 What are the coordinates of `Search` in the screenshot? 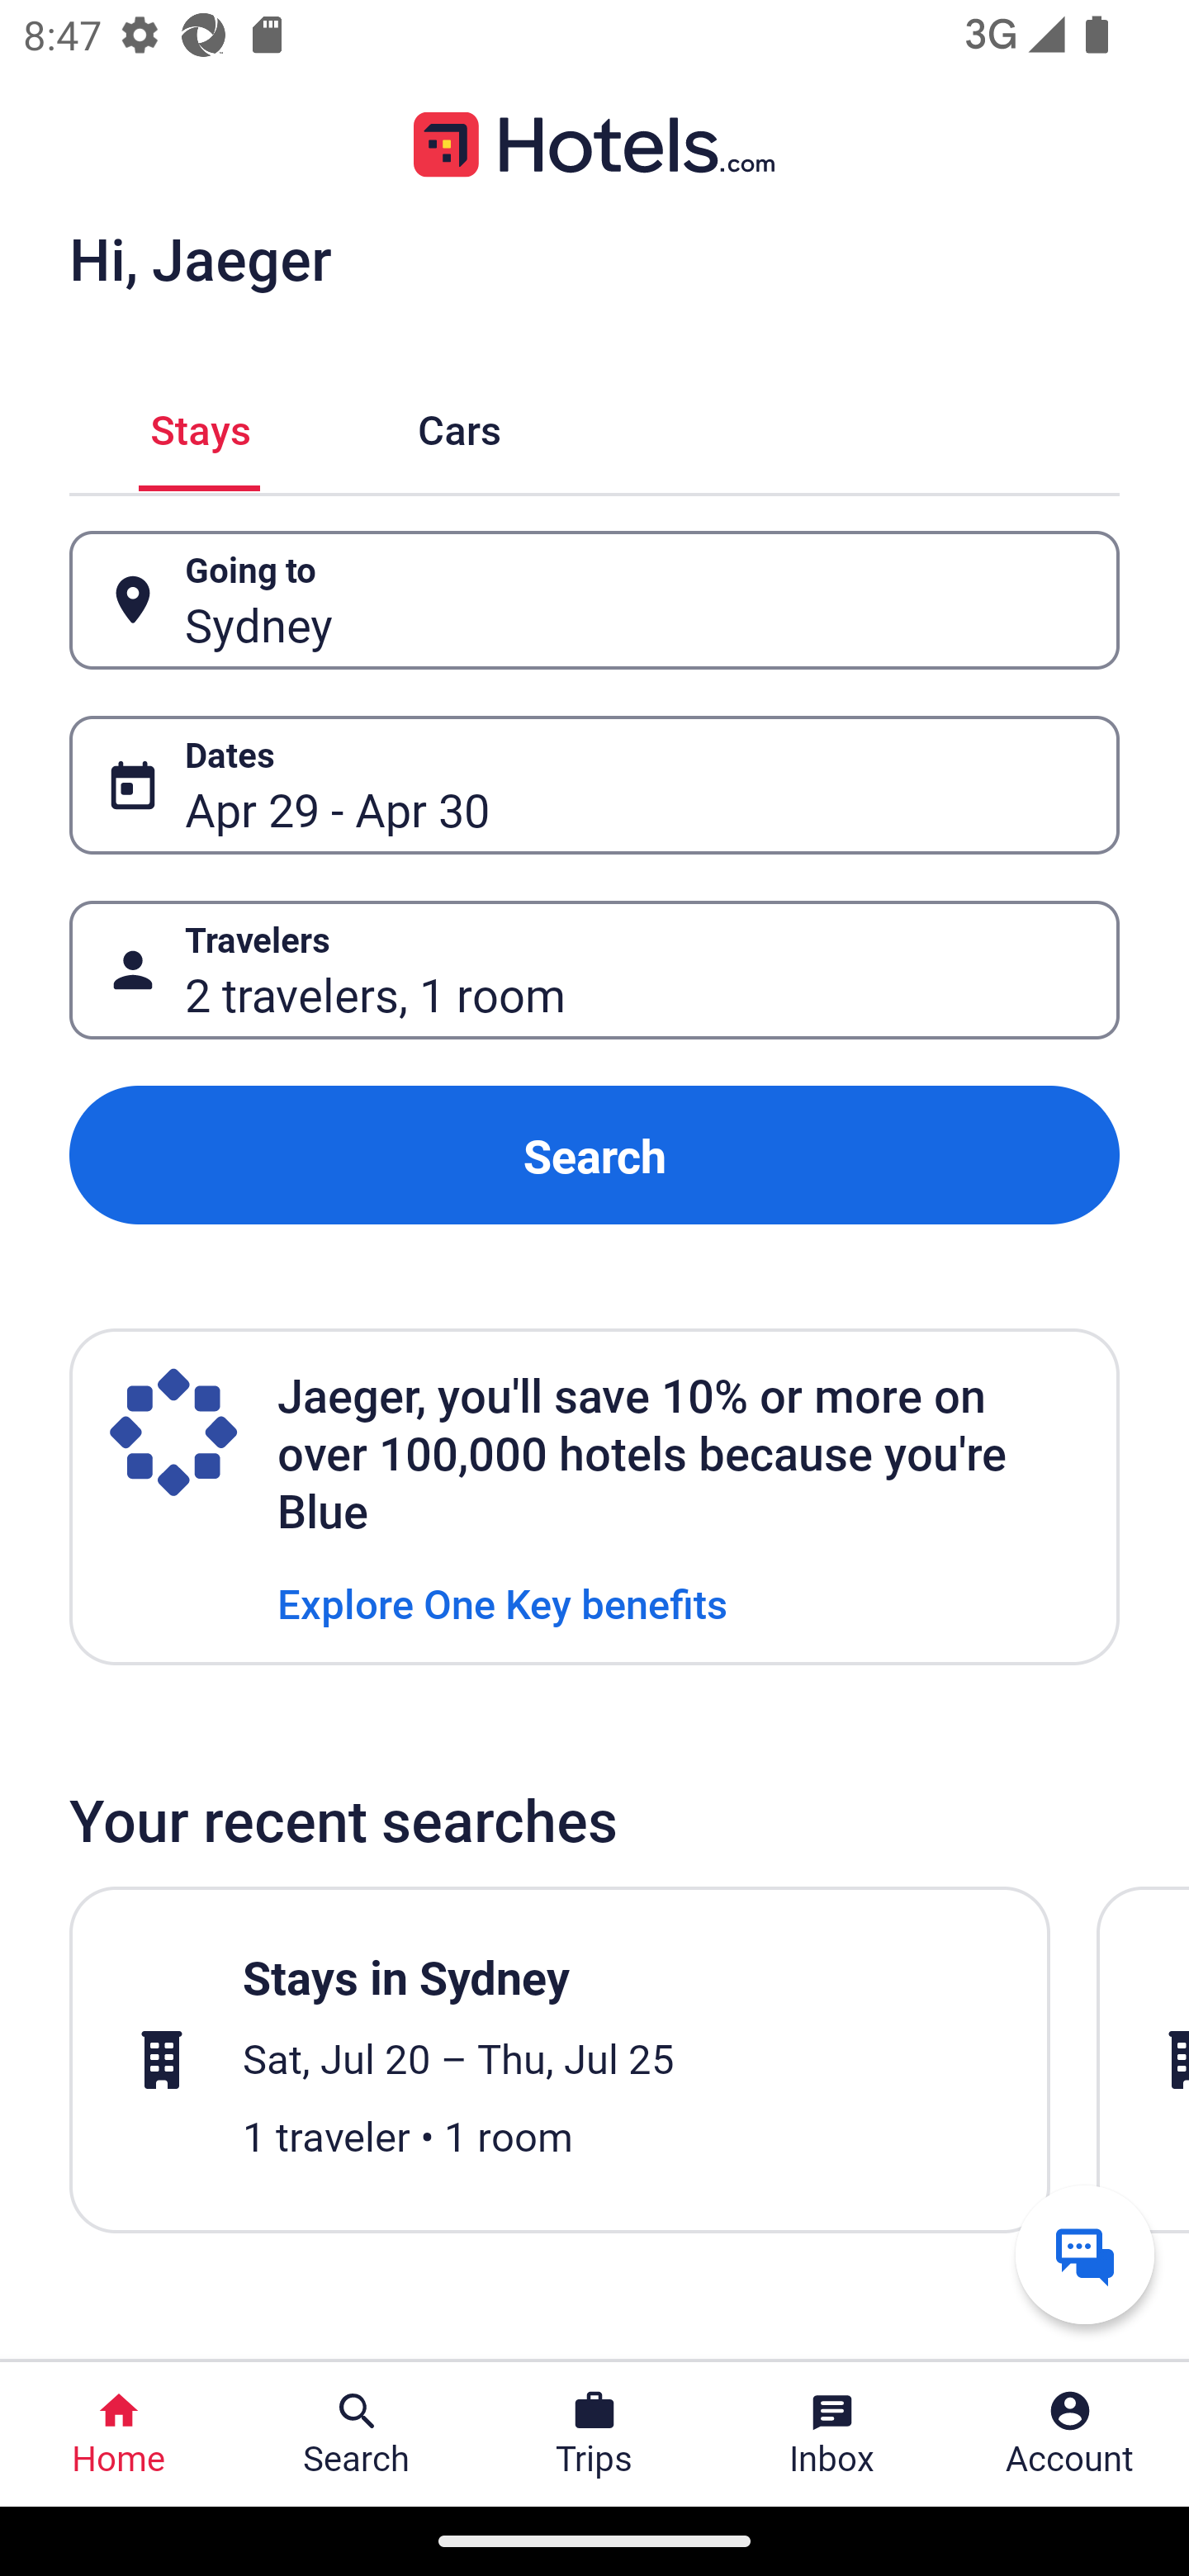 It's located at (594, 1154).